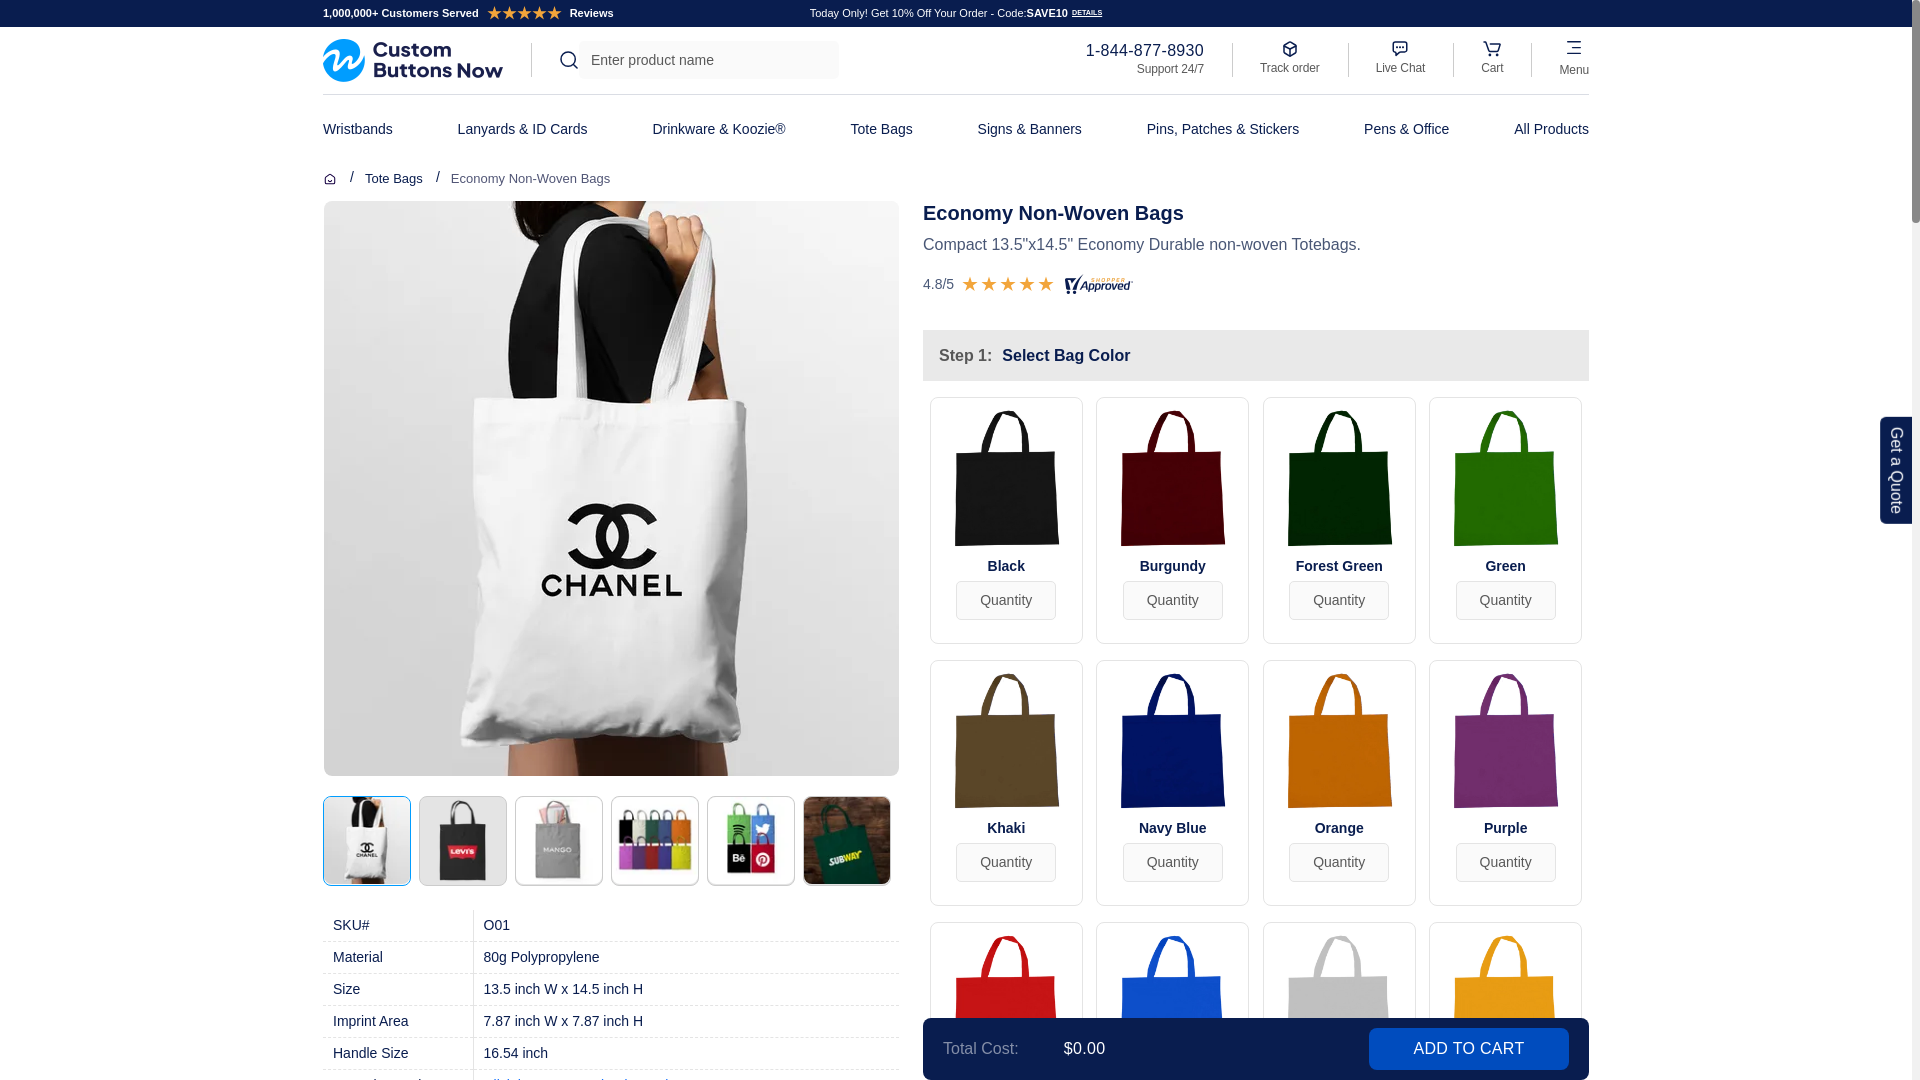 This screenshot has width=1920, height=1080. Describe the element at coordinates (358, 130) in the screenshot. I see `Wristbands` at that location.